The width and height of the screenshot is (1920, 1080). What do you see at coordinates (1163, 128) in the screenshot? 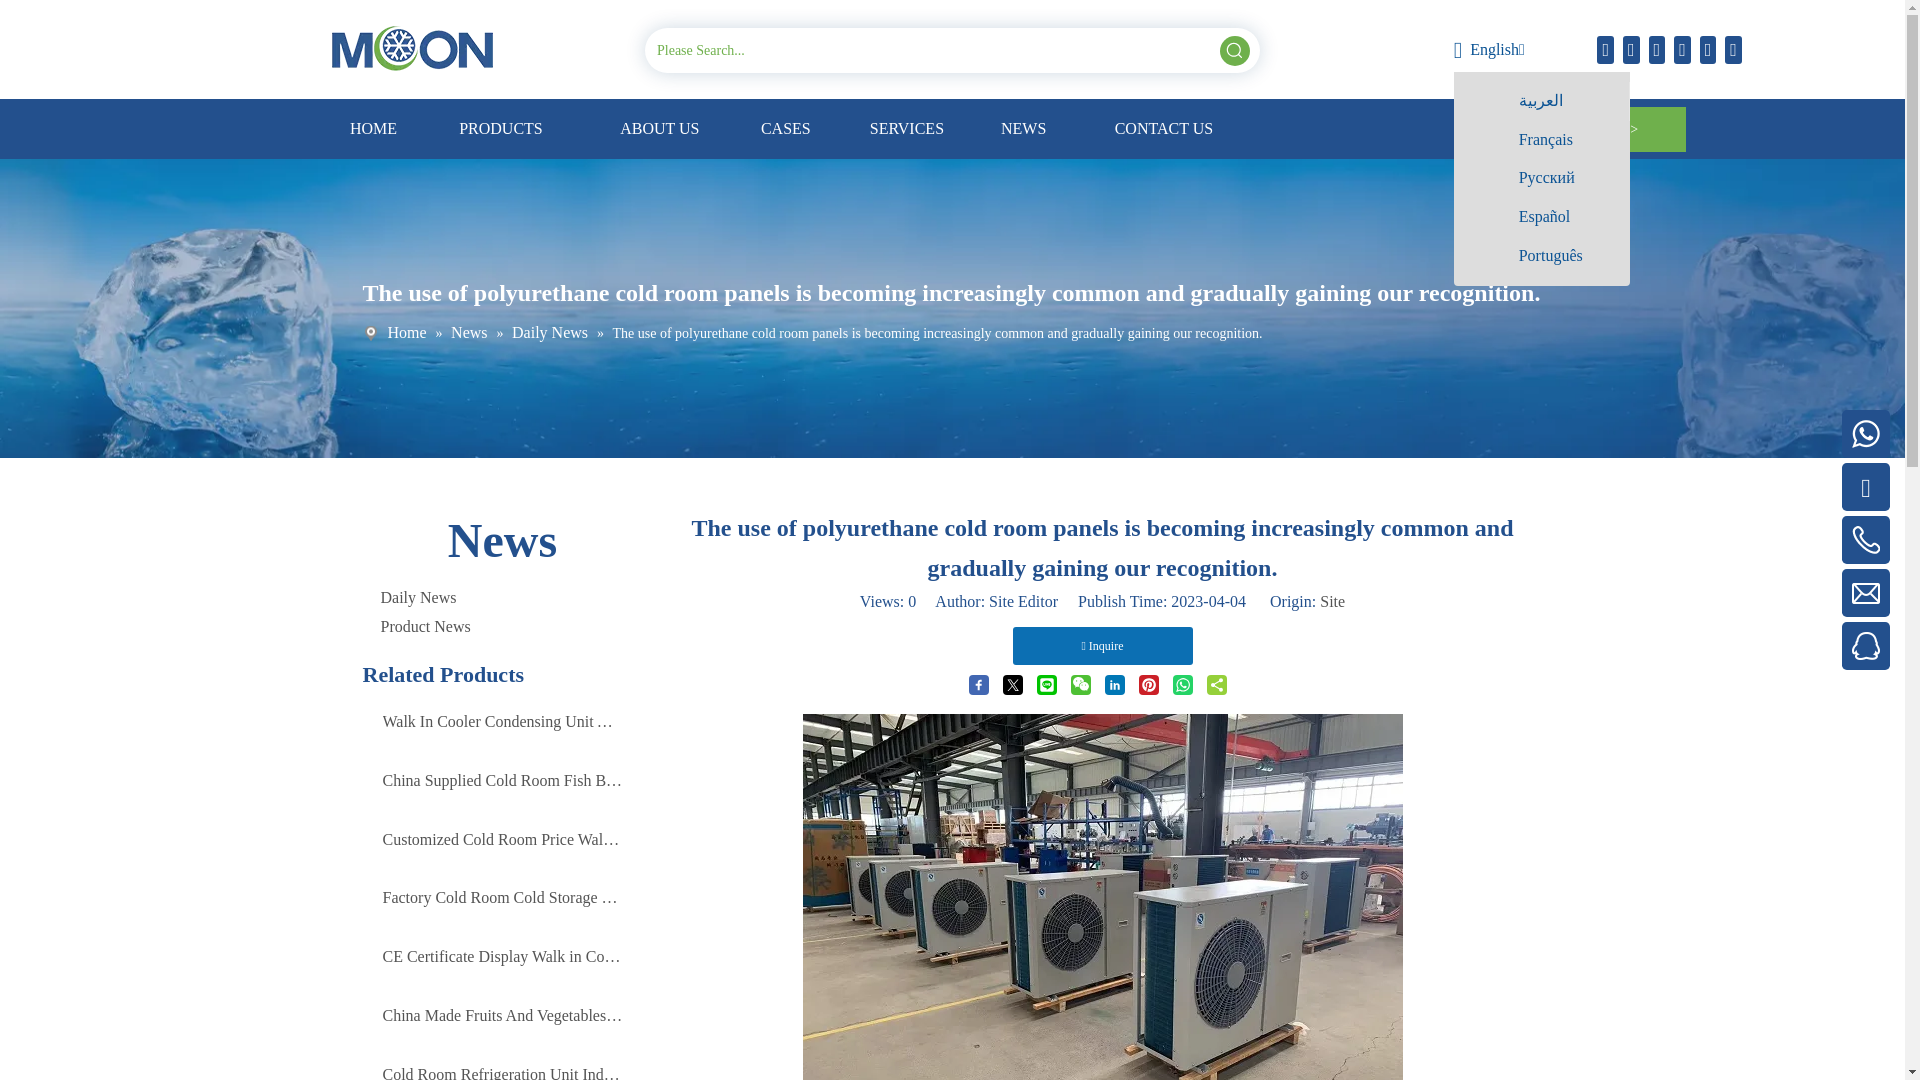
I see `CONTACT US` at bounding box center [1163, 128].